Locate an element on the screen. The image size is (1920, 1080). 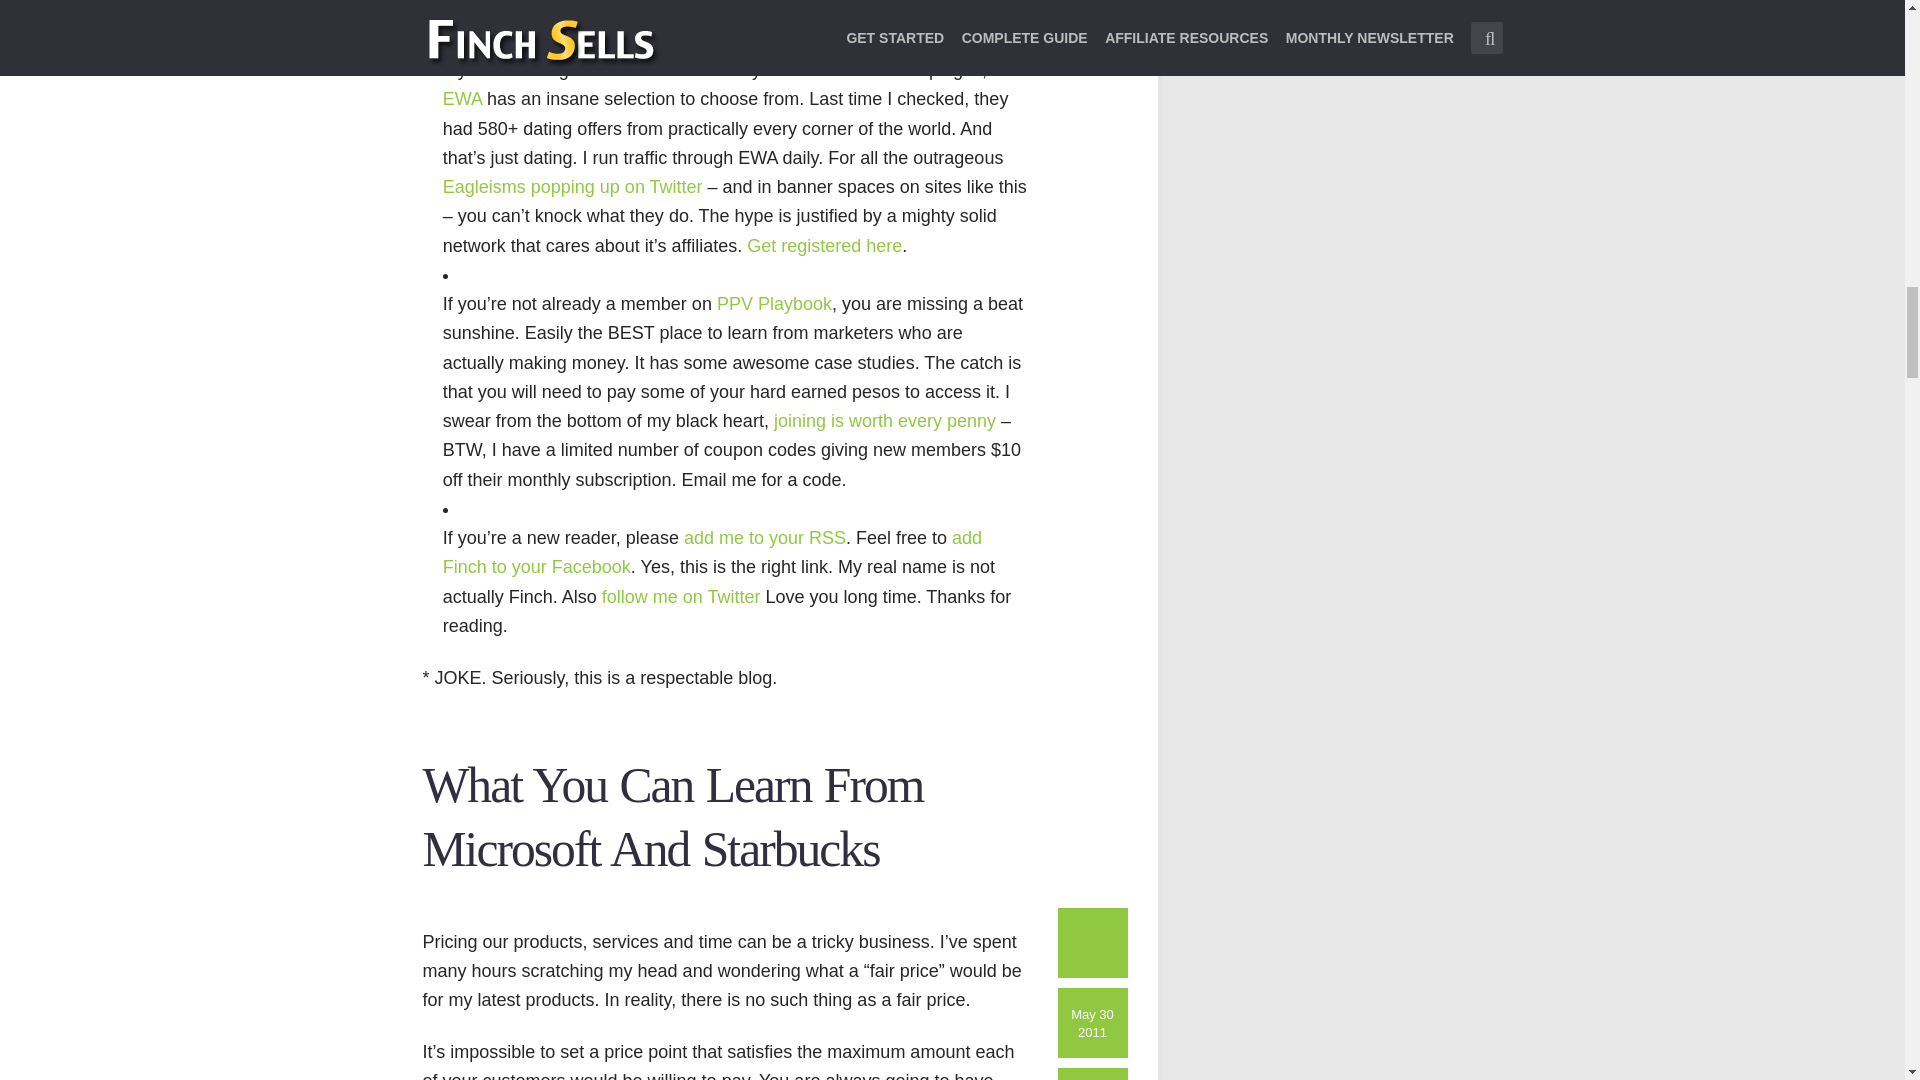
Eagleisms popping up on Twitter is located at coordinates (572, 186).